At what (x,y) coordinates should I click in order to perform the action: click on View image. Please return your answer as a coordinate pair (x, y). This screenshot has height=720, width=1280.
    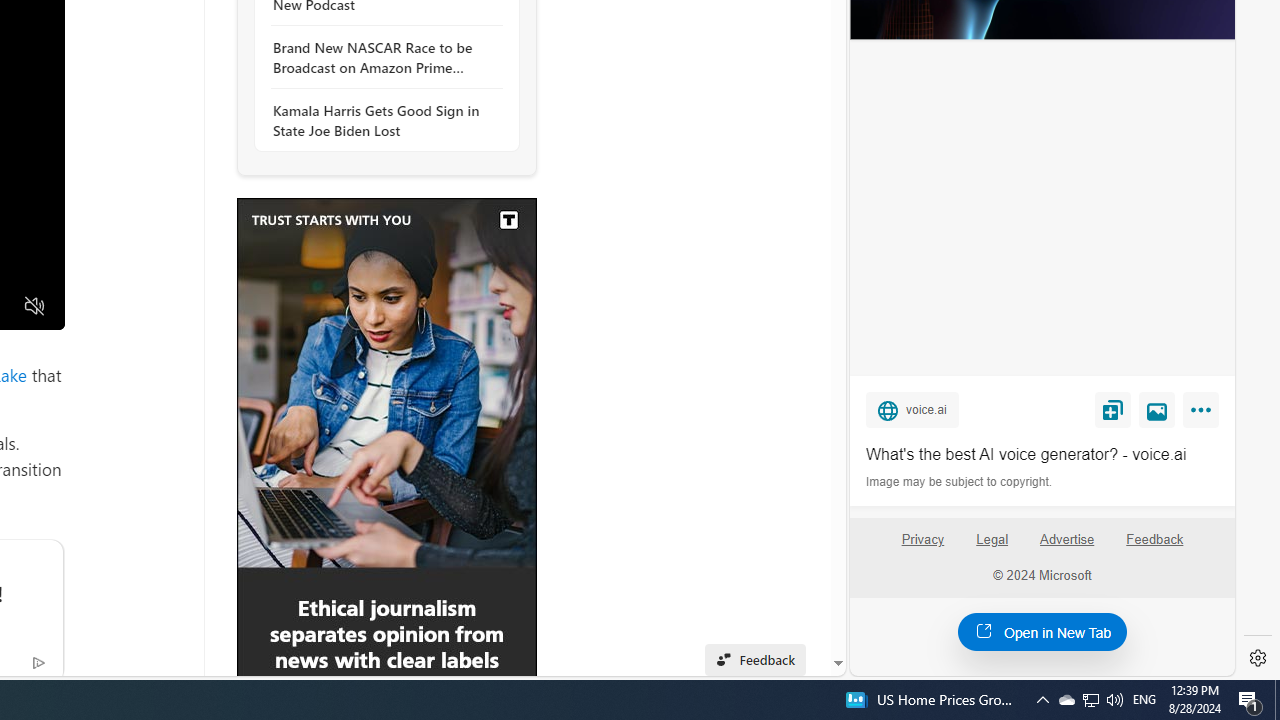
    Looking at the image, I should click on (1157, 409).